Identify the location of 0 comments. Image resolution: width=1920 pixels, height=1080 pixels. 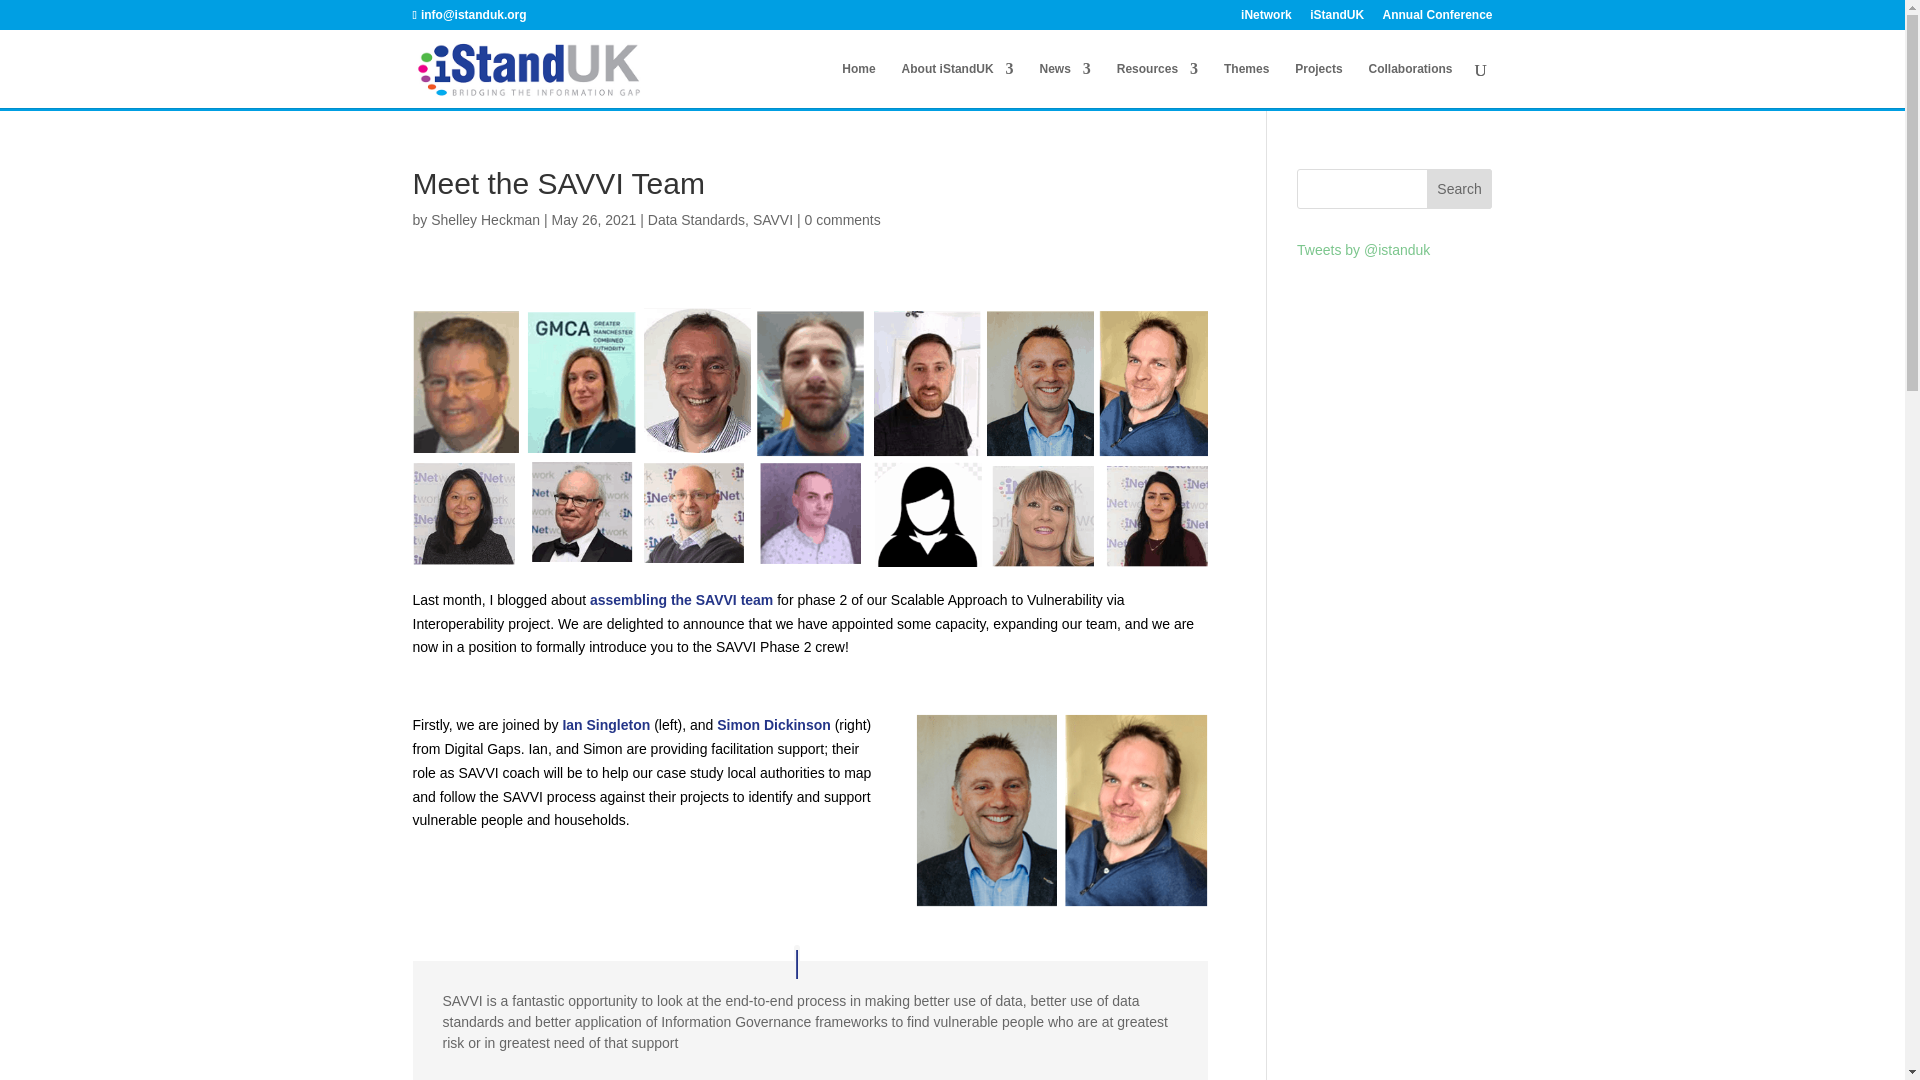
(842, 219).